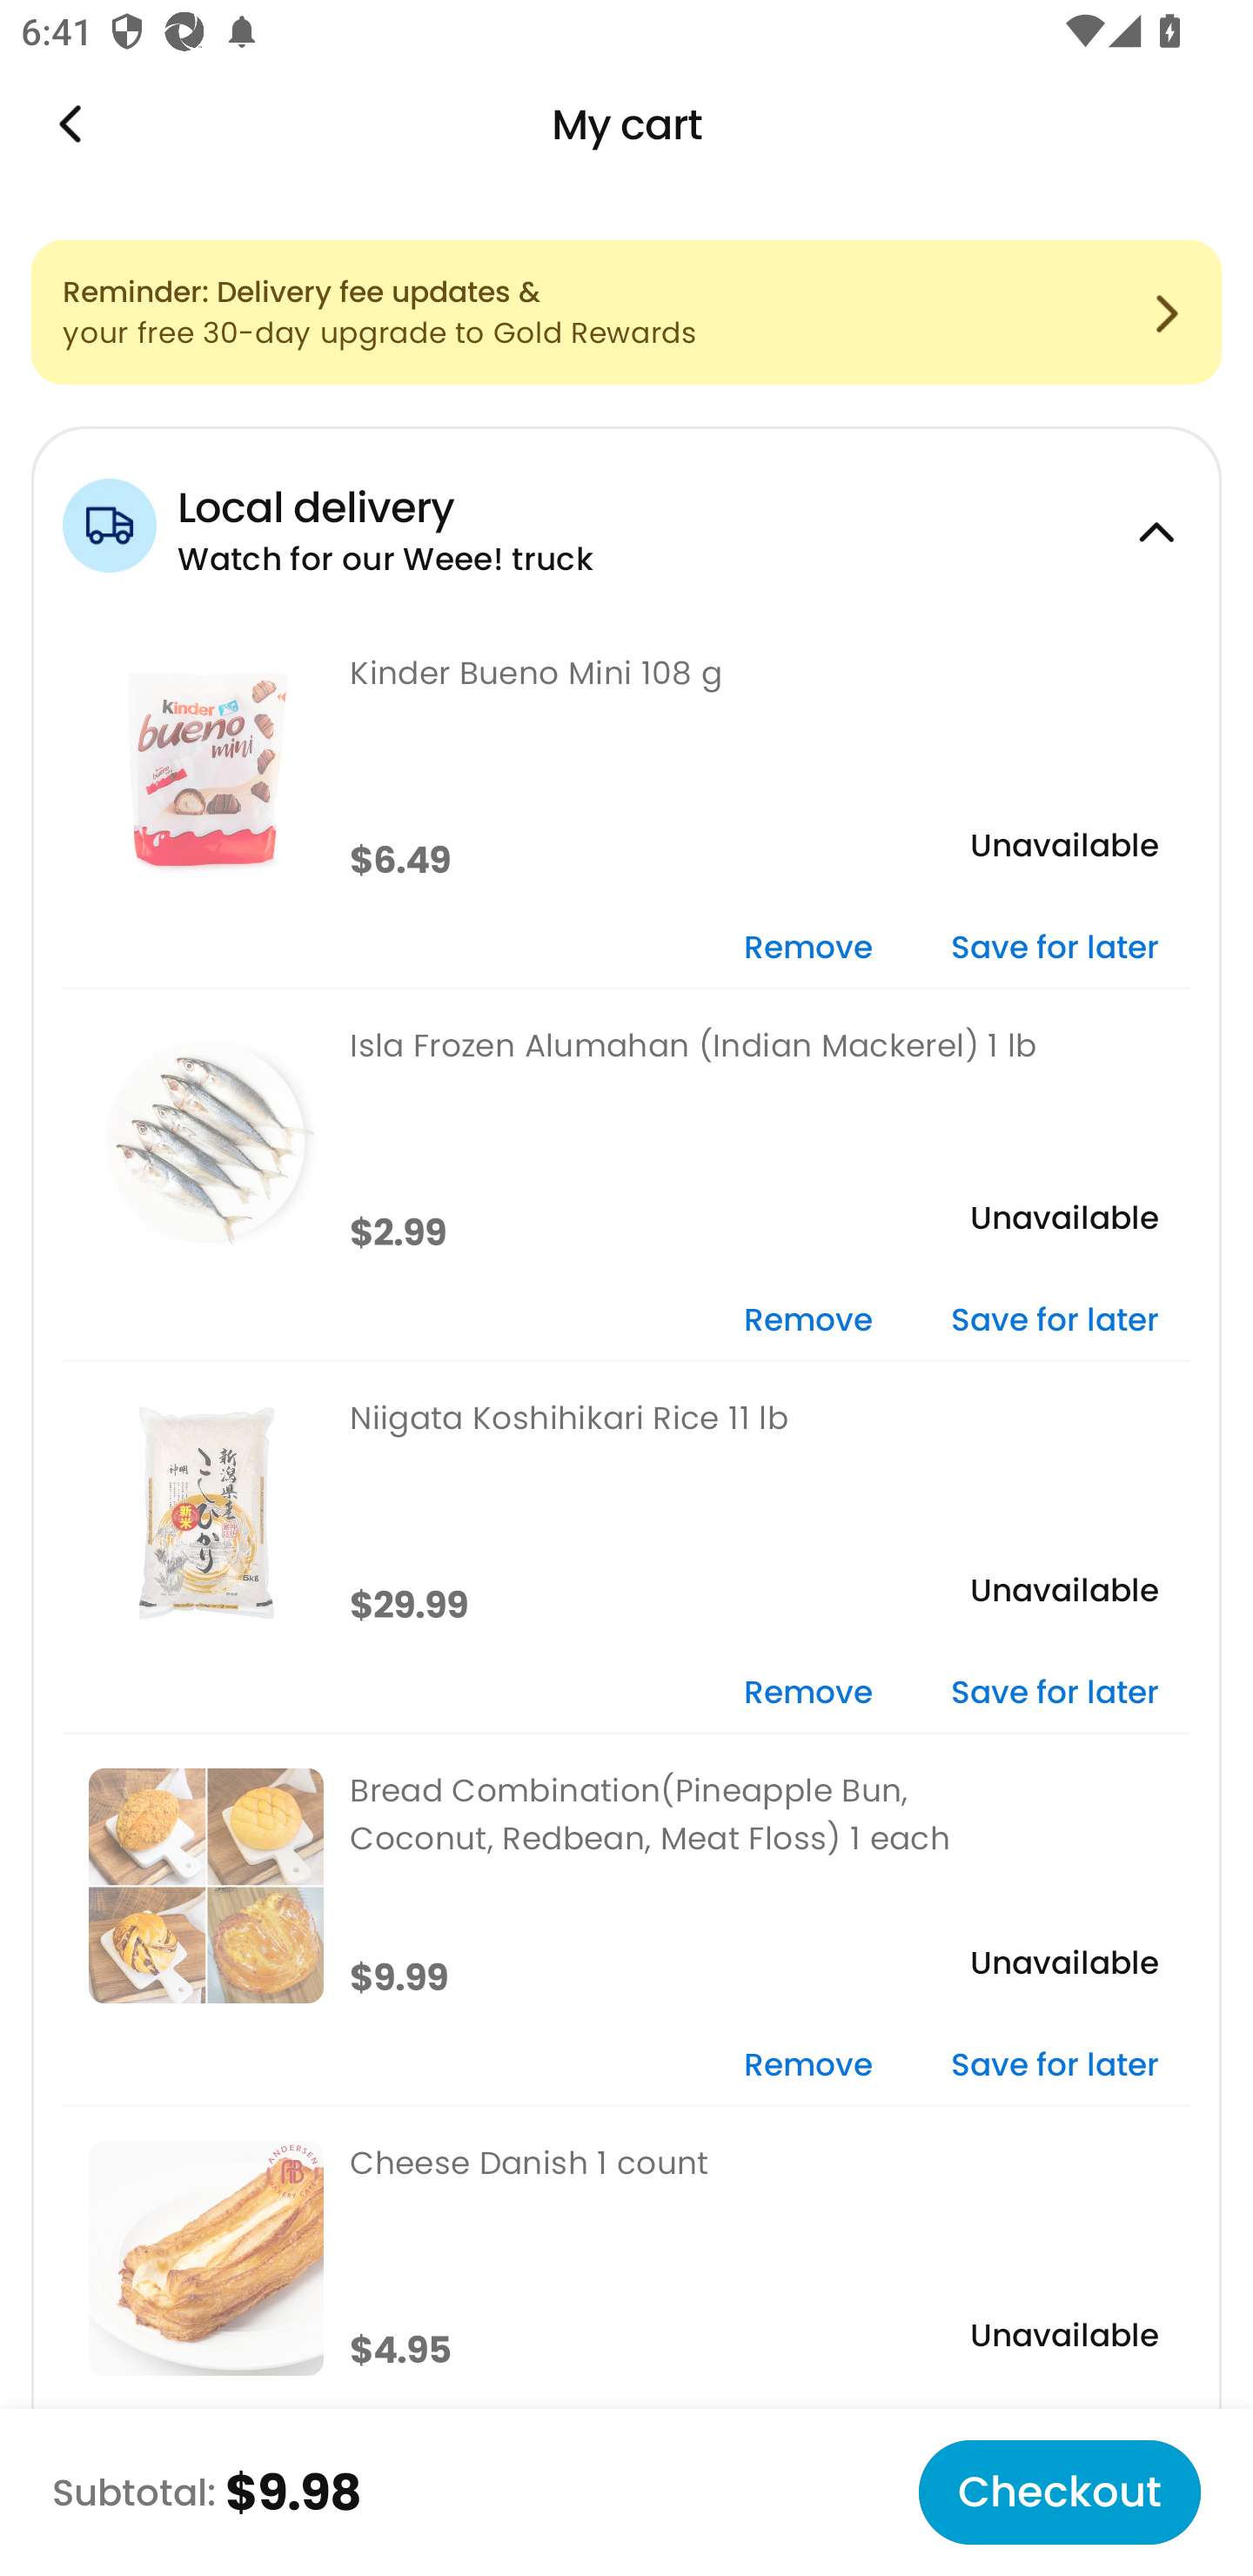 The height and width of the screenshot is (2576, 1253). What do you see at coordinates (626, 521) in the screenshot?
I see `Local delivery Watch for our Weee! truck` at bounding box center [626, 521].